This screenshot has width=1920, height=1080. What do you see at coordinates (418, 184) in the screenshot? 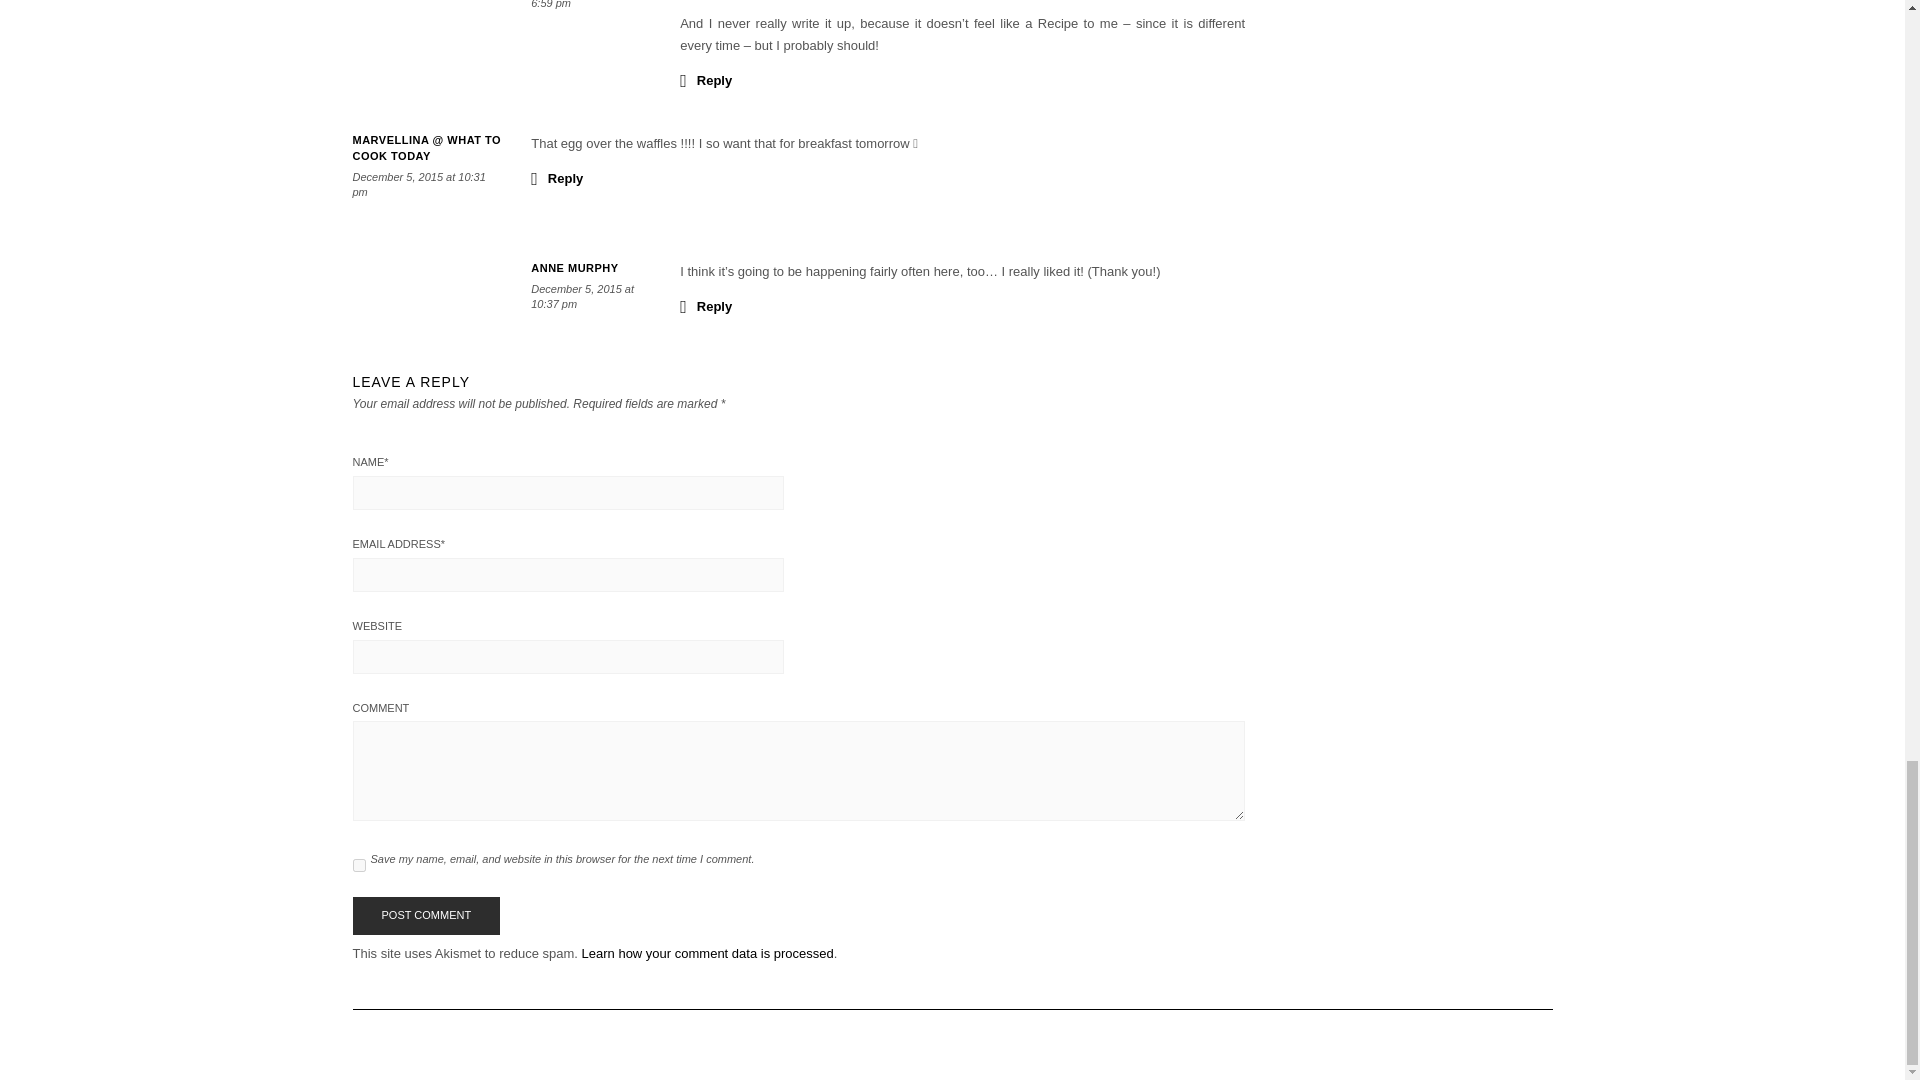
I see `December 5, 2015 at 10:31 pm` at bounding box center [418, 184].